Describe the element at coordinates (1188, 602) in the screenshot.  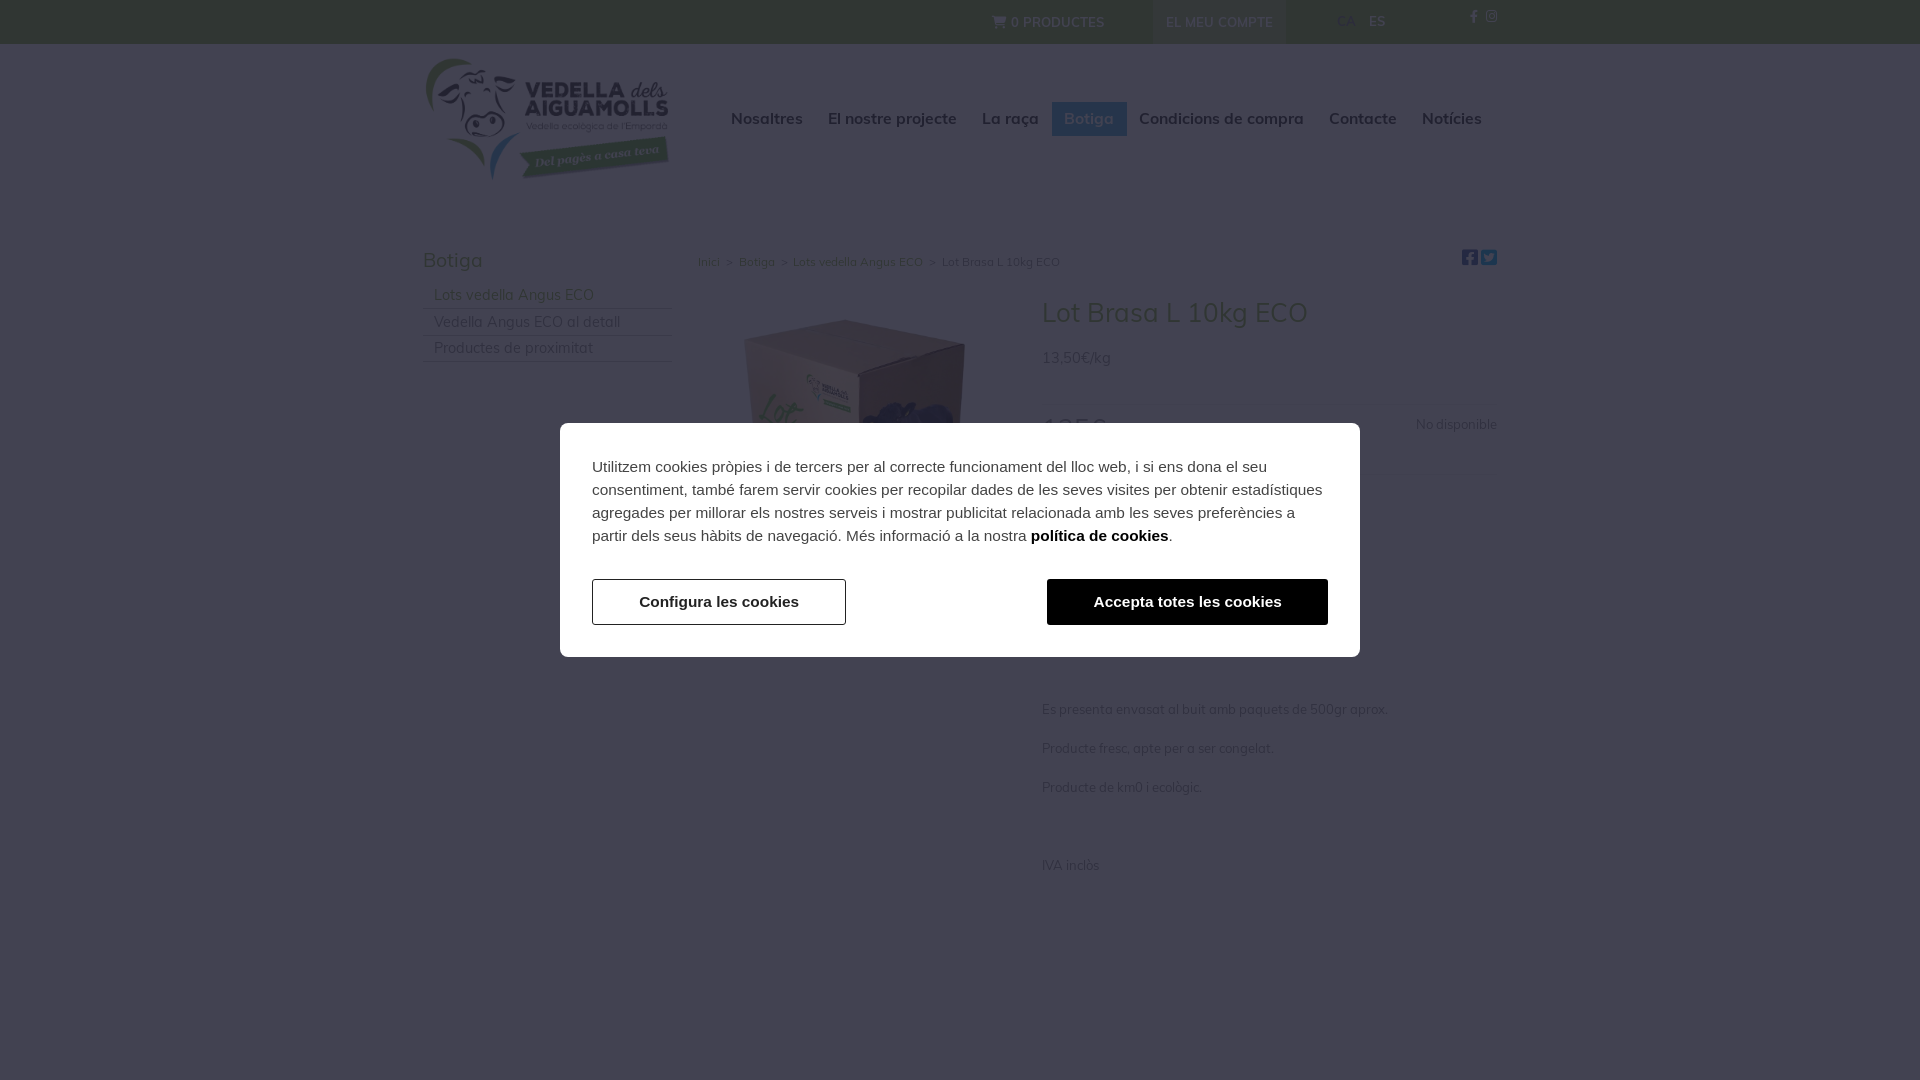
I see `Accepta totes les cookies` at that location.